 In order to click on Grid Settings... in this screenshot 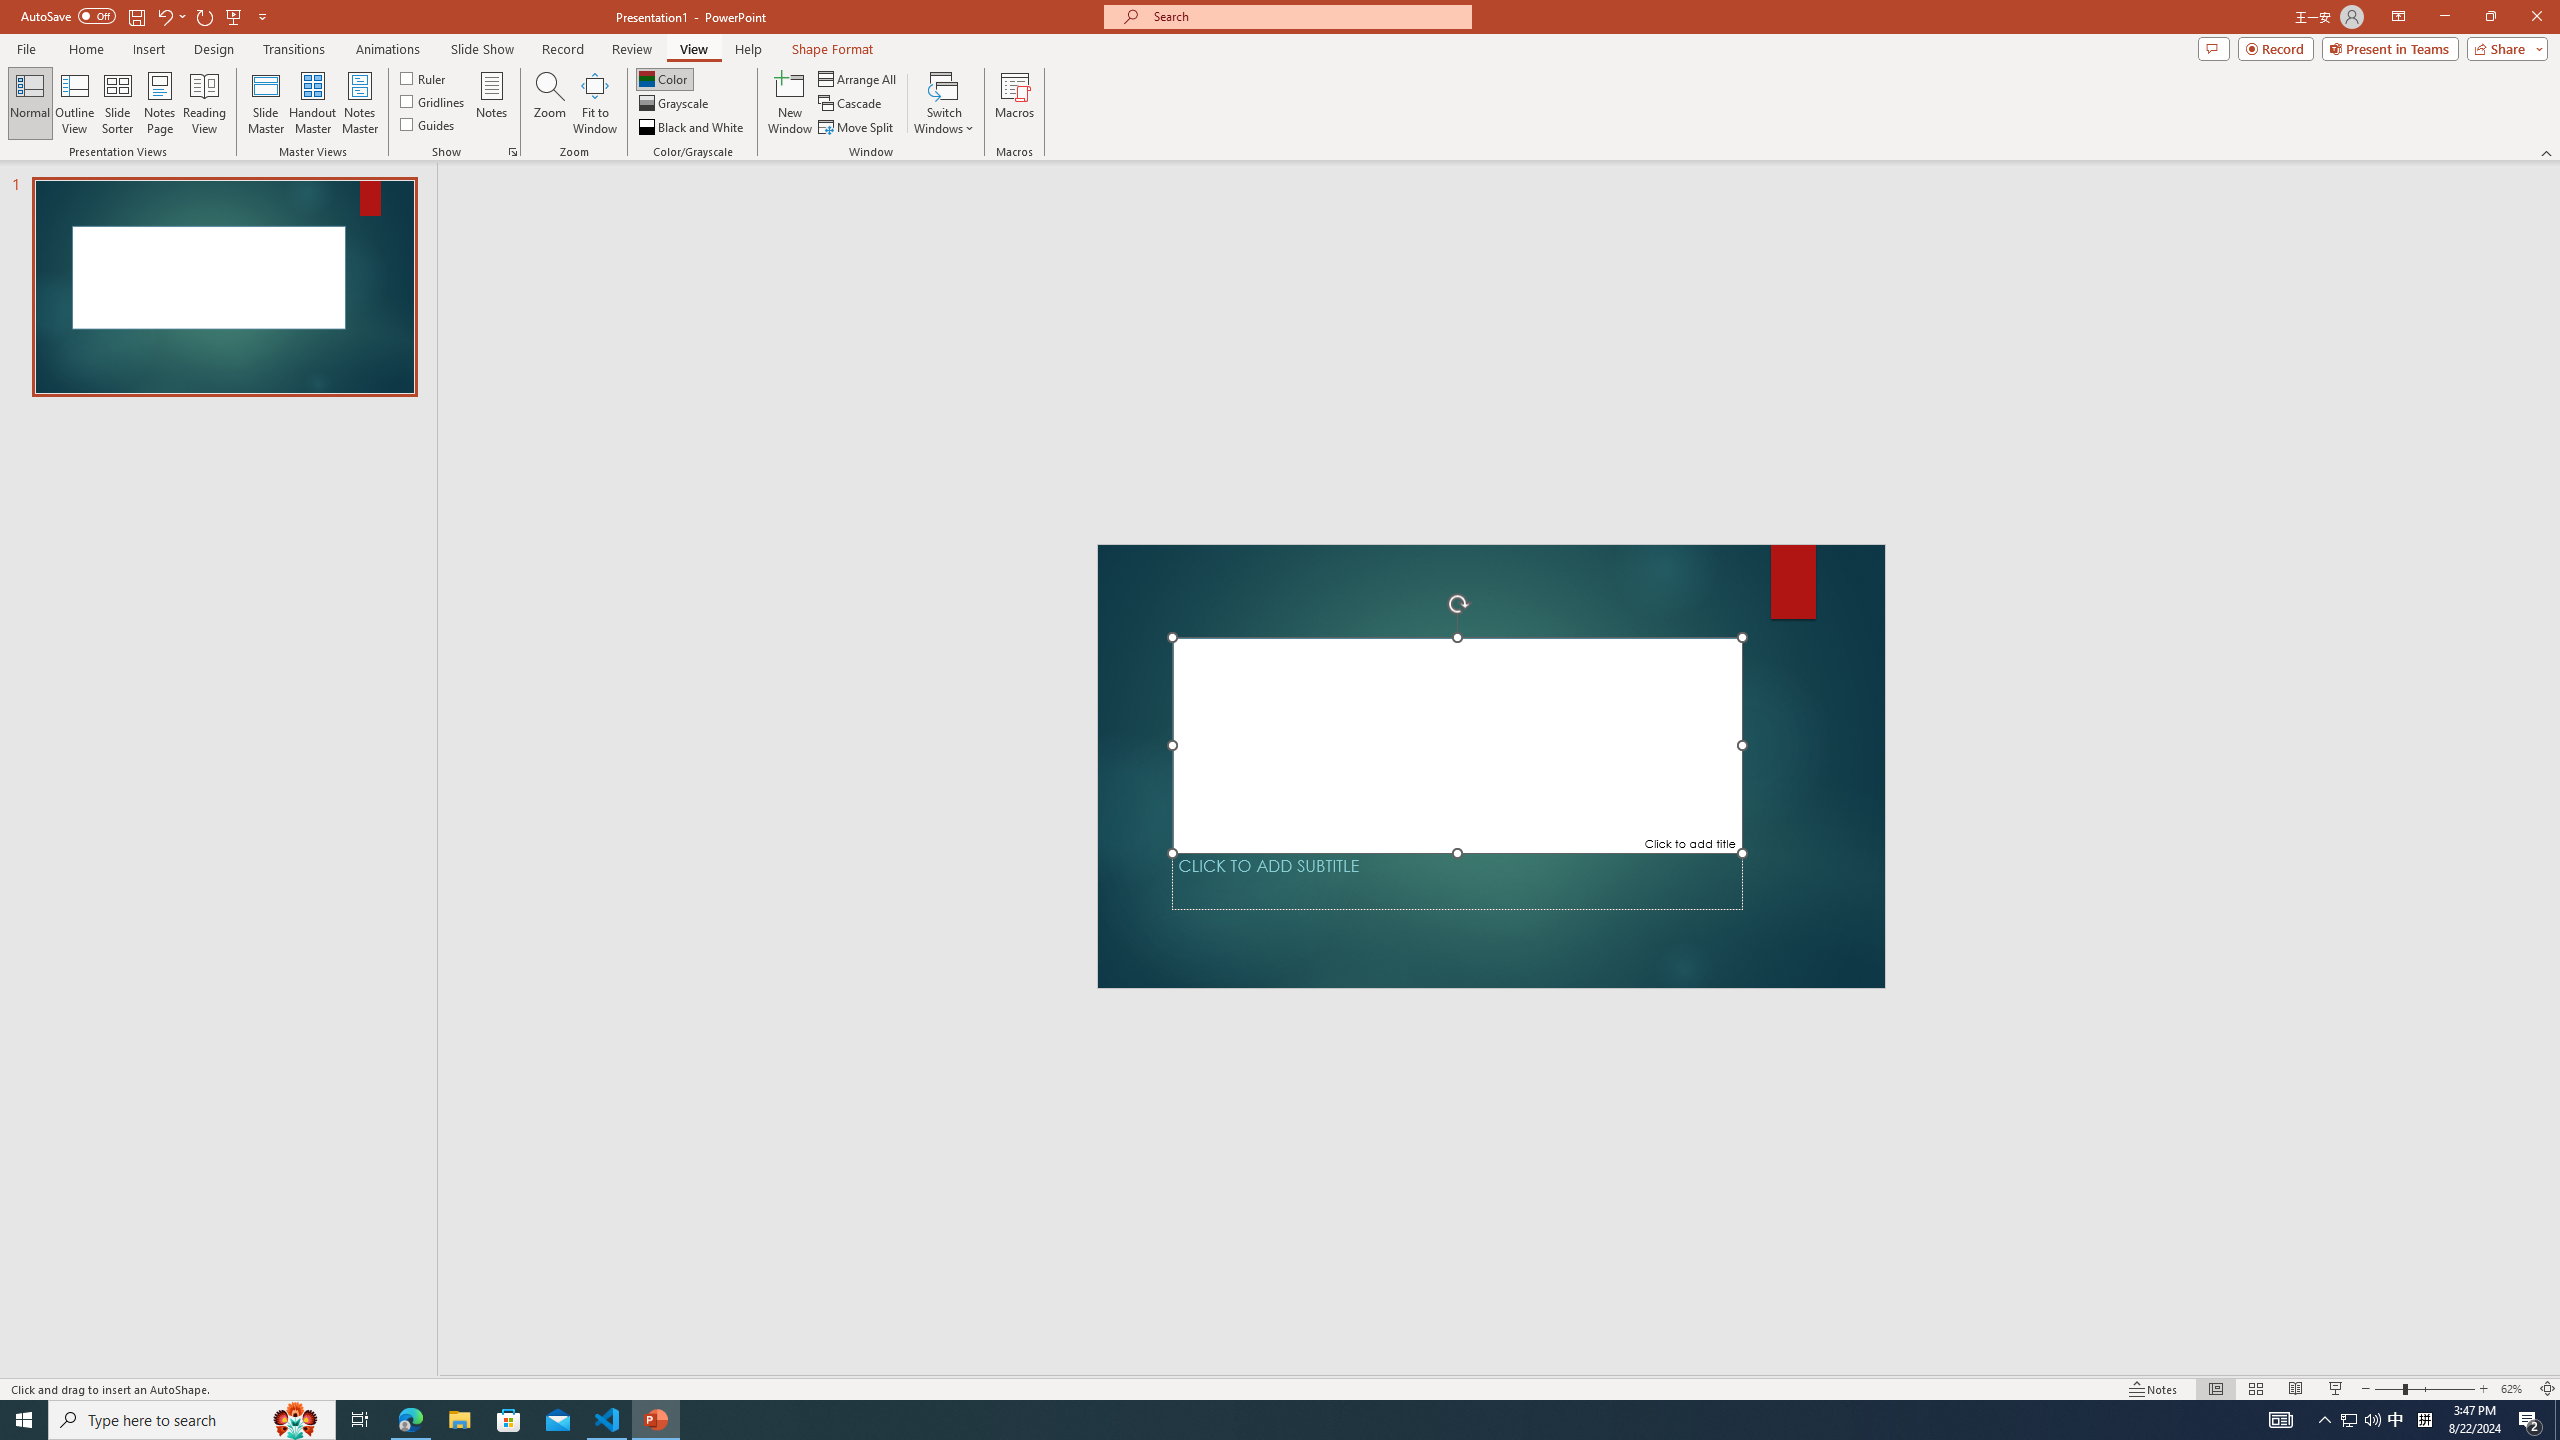, I will do `click(513, 152)`.